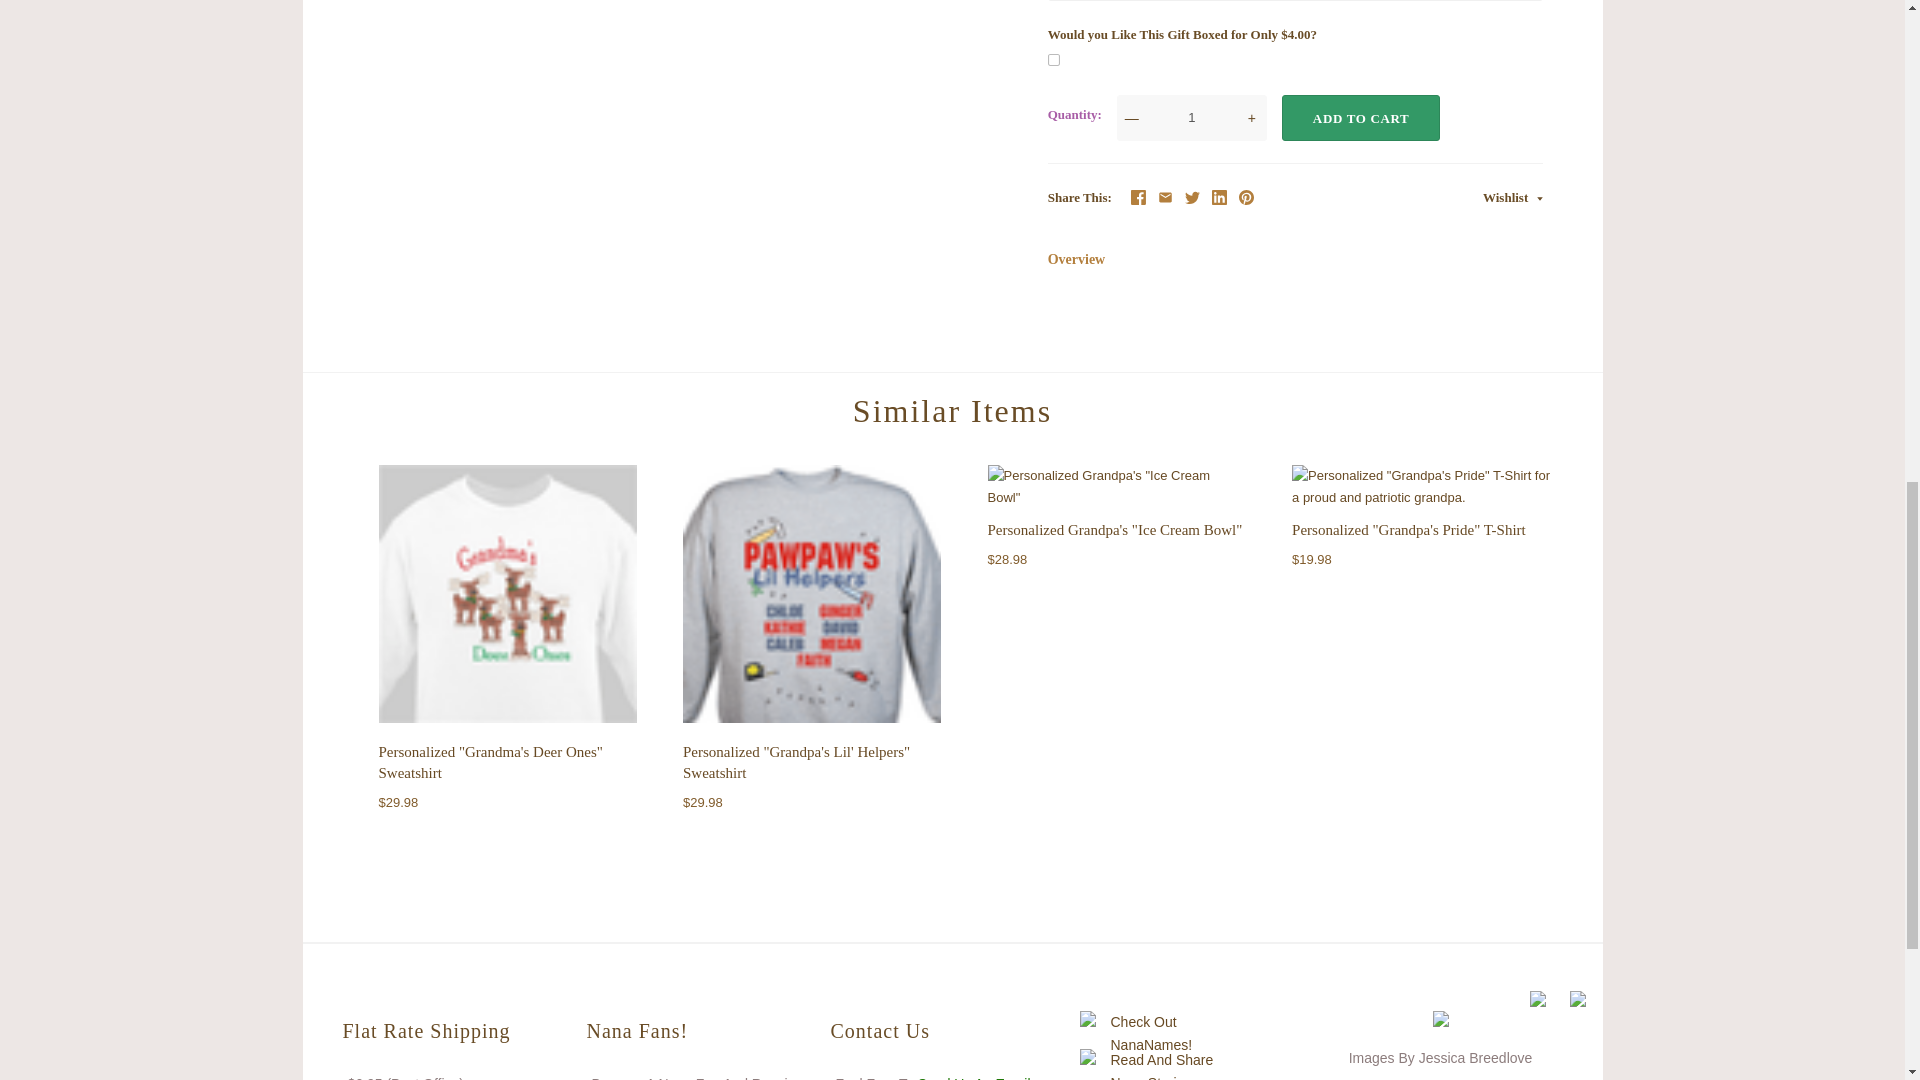  What do you see at coordinates (1192, 118) in the screenshot?
I see `1` at bounding box center [1192, 118].